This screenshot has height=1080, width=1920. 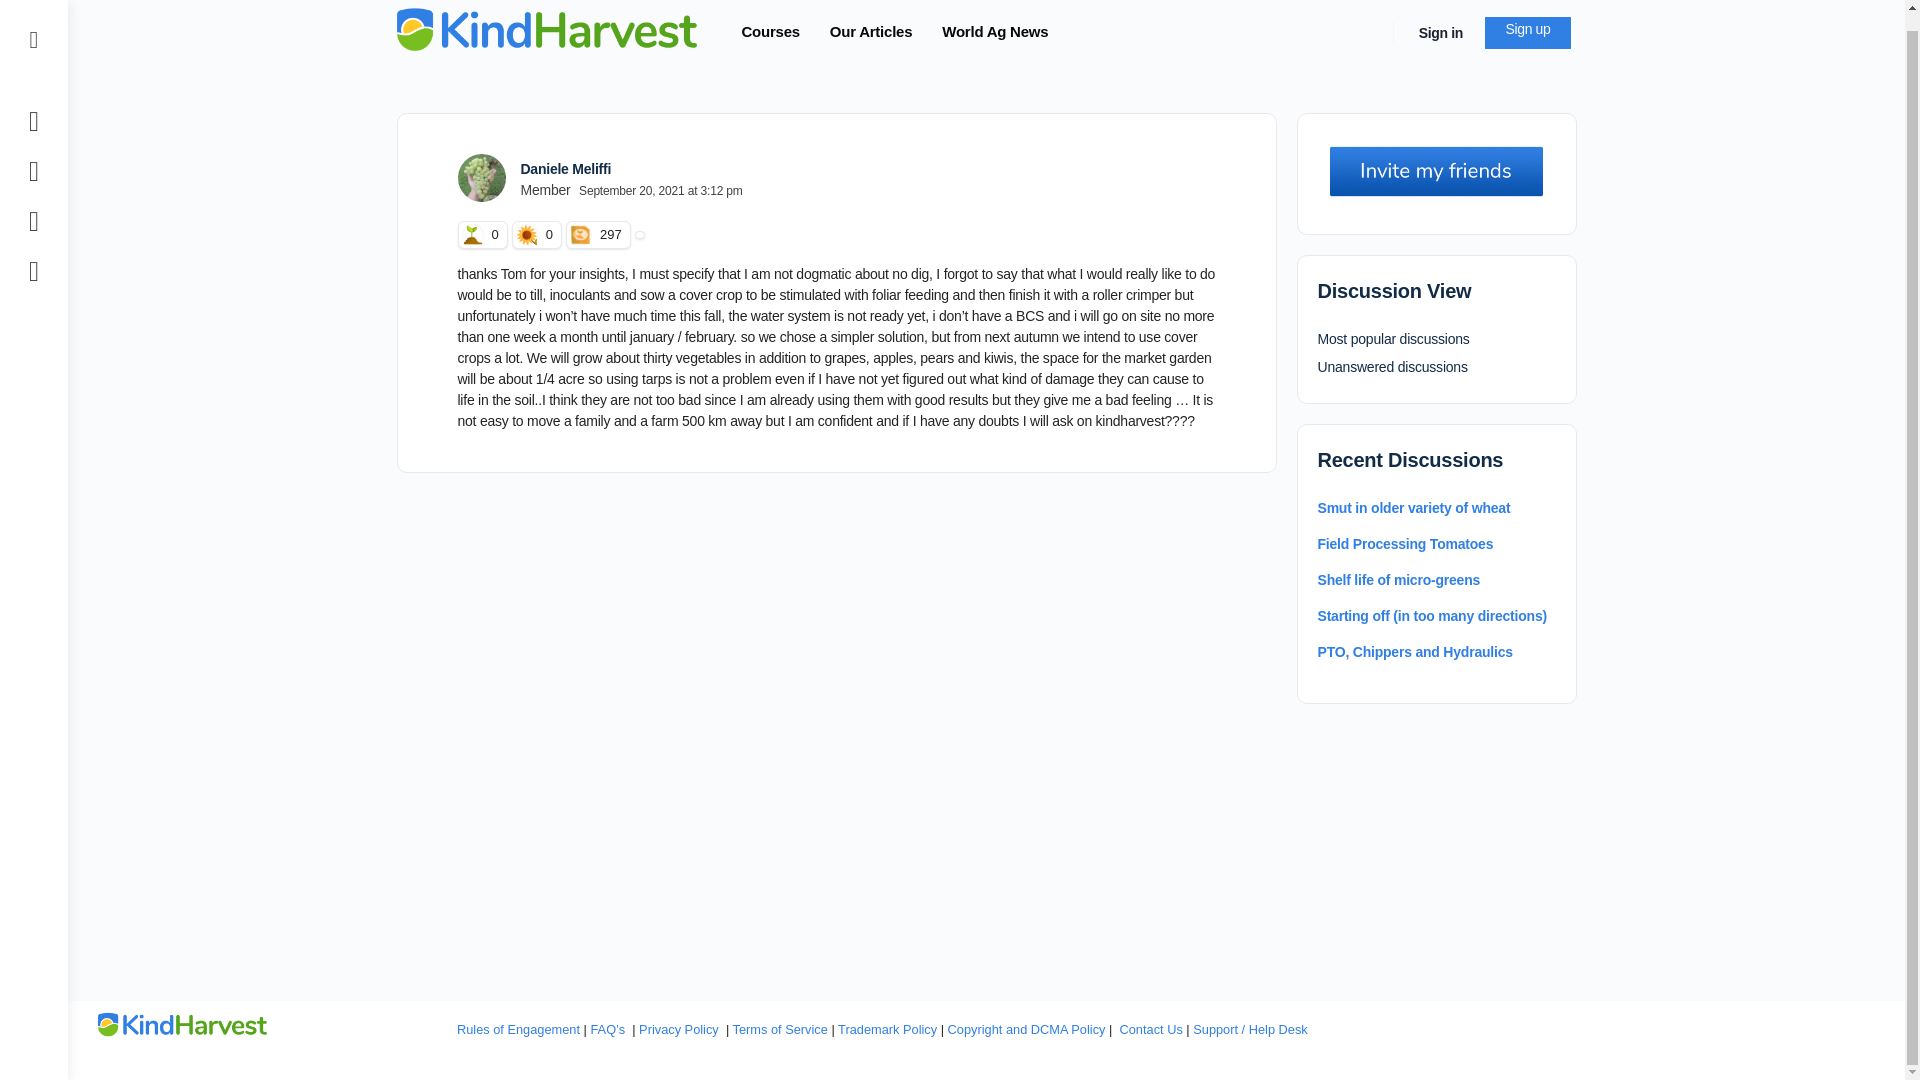 I want to click on Field Processing Tomatoes, so click(x=1405, y=543).